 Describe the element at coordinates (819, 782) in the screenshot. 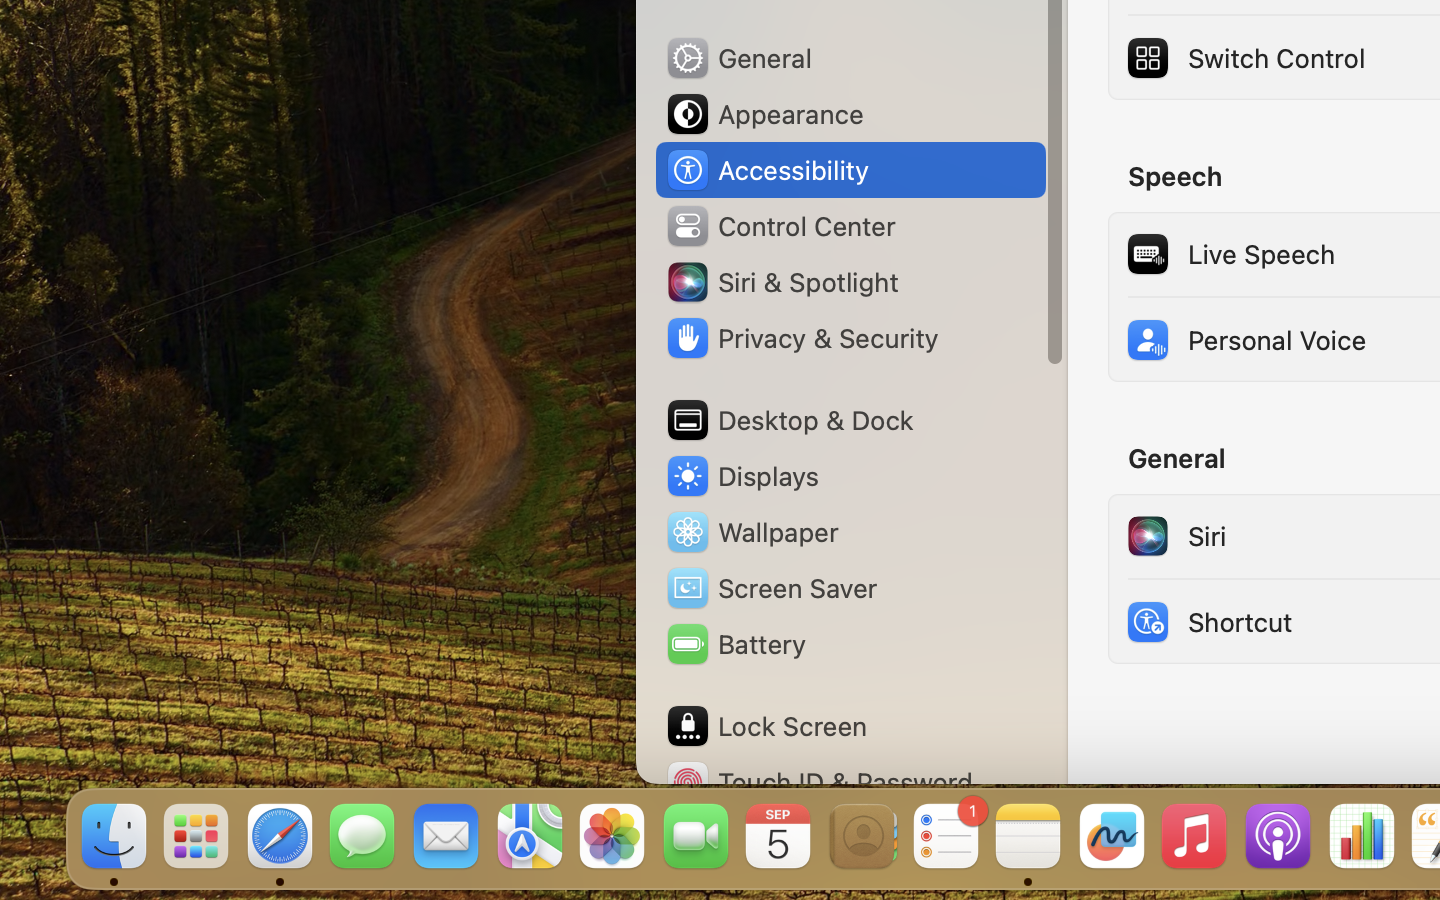

I see `Touch ID & Password` at that location.